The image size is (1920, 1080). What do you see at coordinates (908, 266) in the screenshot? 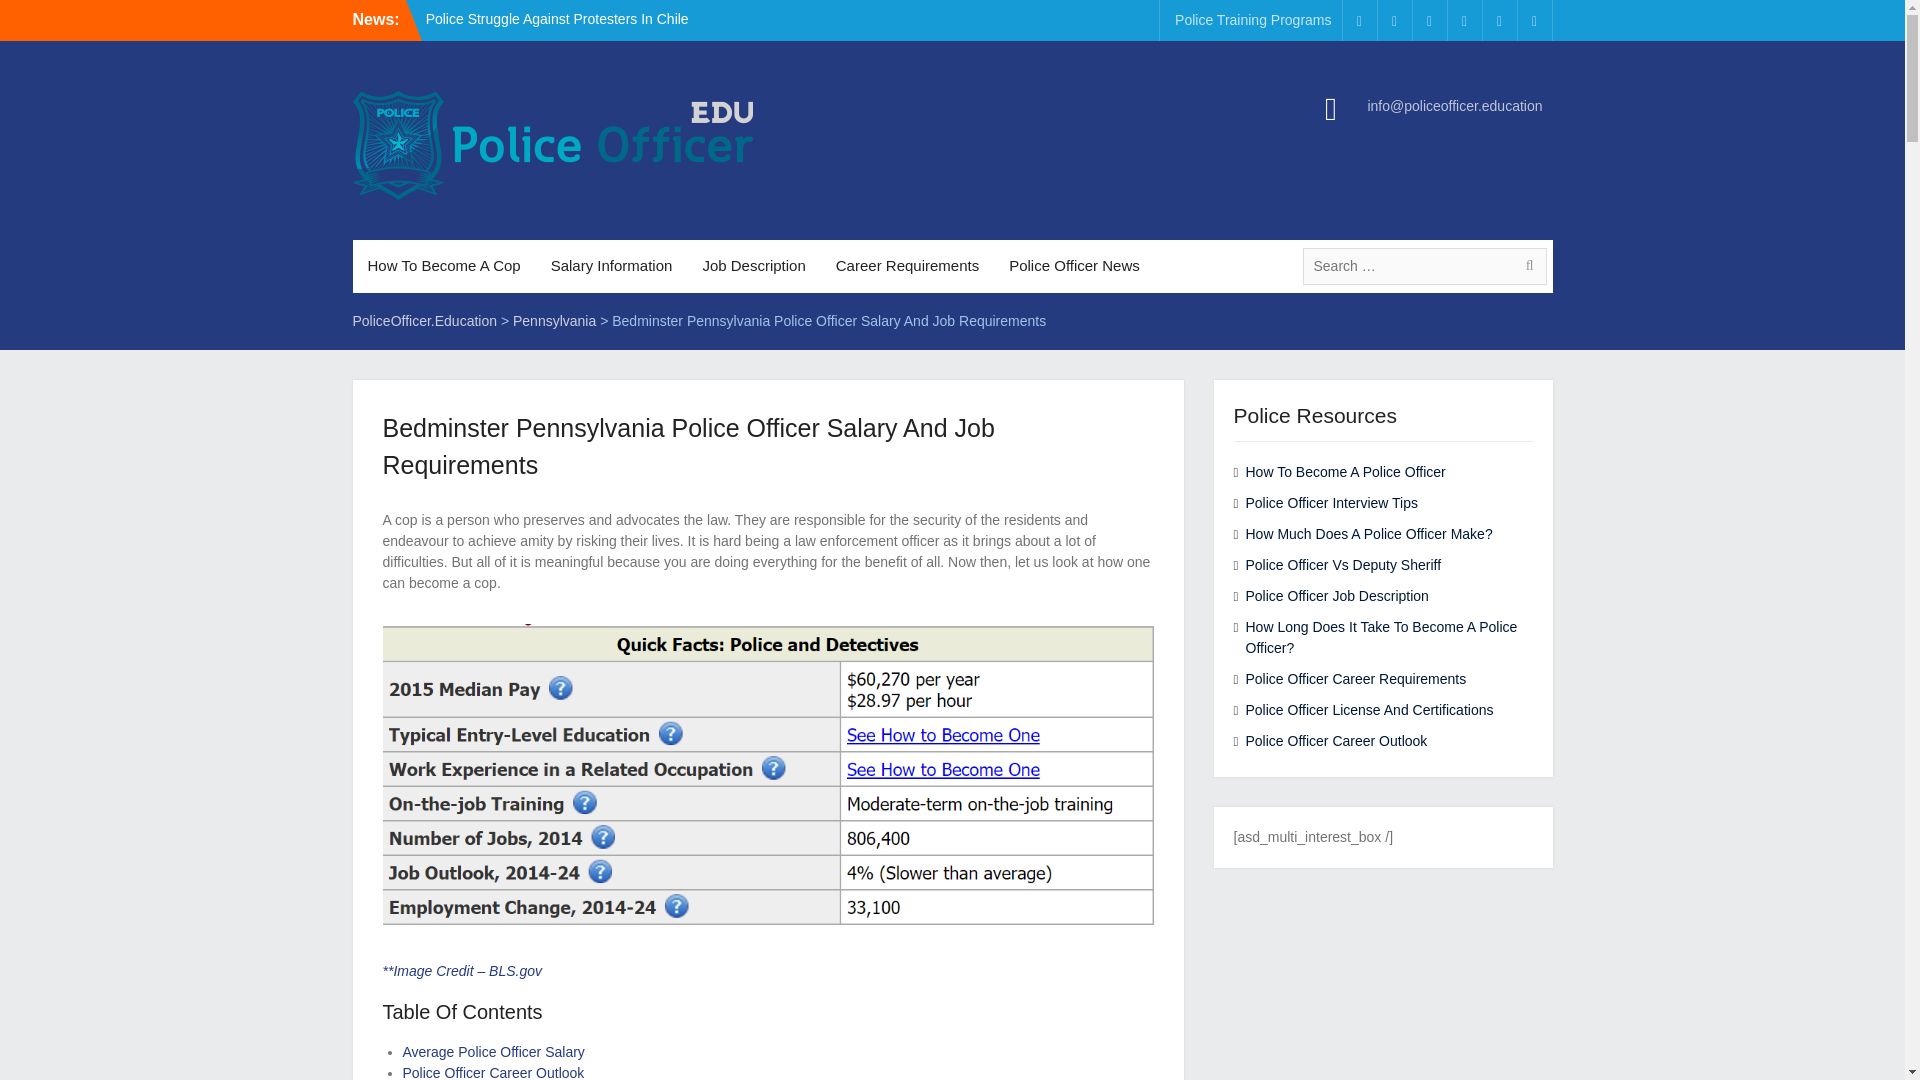
I see `Career Requirements` at bounding box center [908, 266].